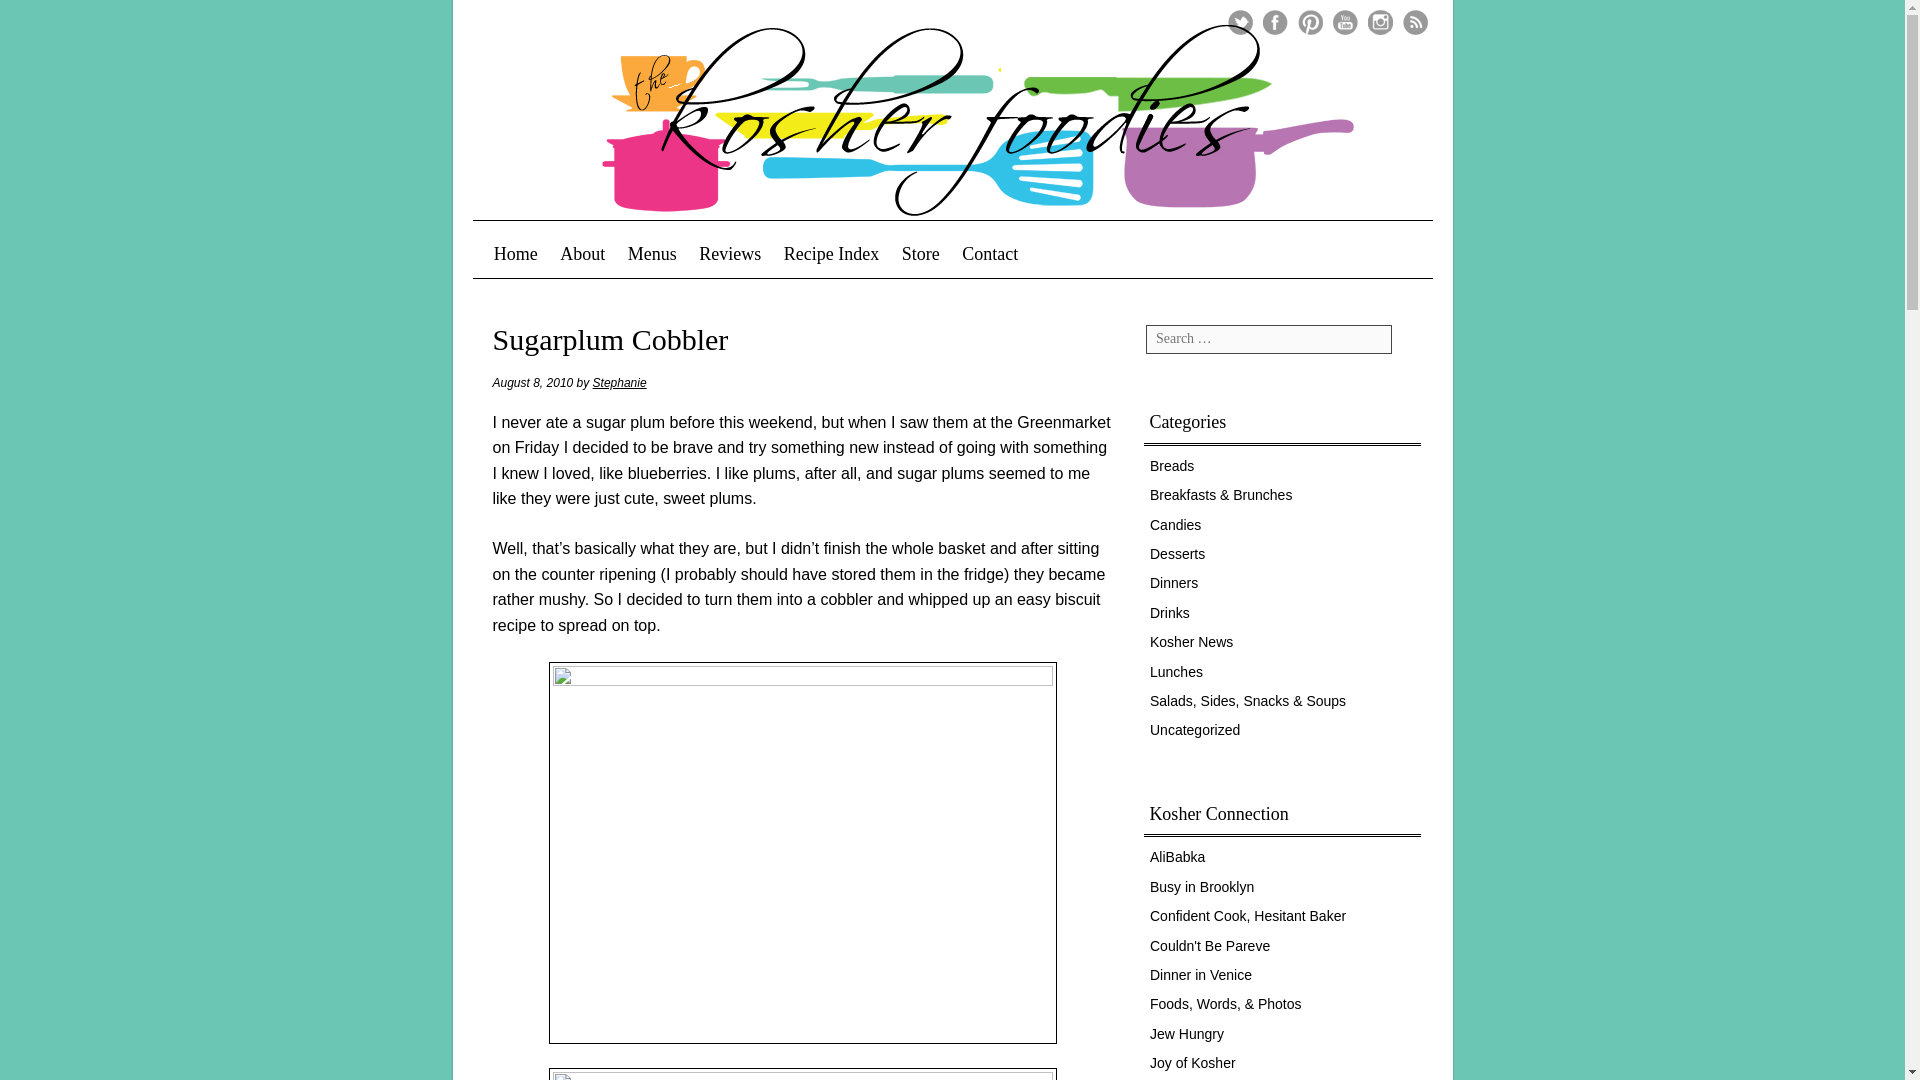  I want to click on Candies, so click(1176, 525).